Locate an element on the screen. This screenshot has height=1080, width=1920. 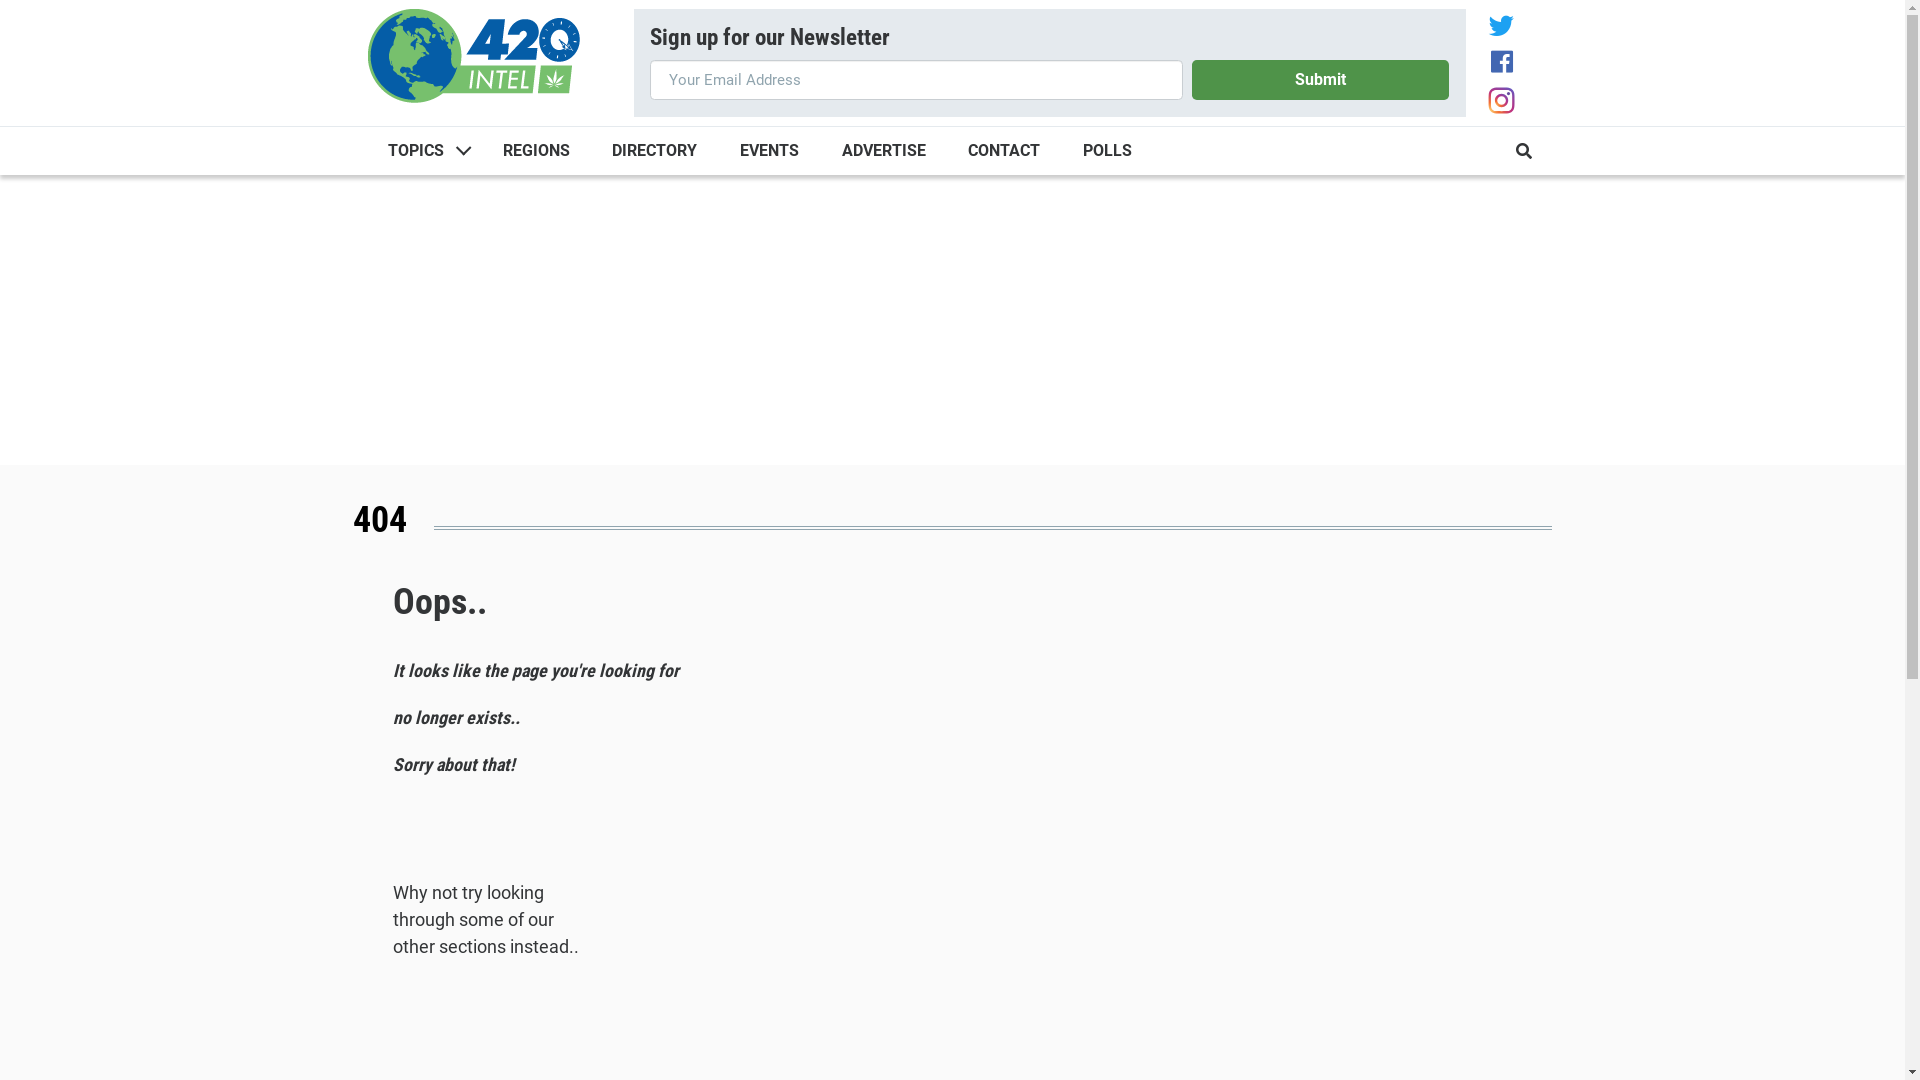
REGIONS is located at coordinates (536, 151).